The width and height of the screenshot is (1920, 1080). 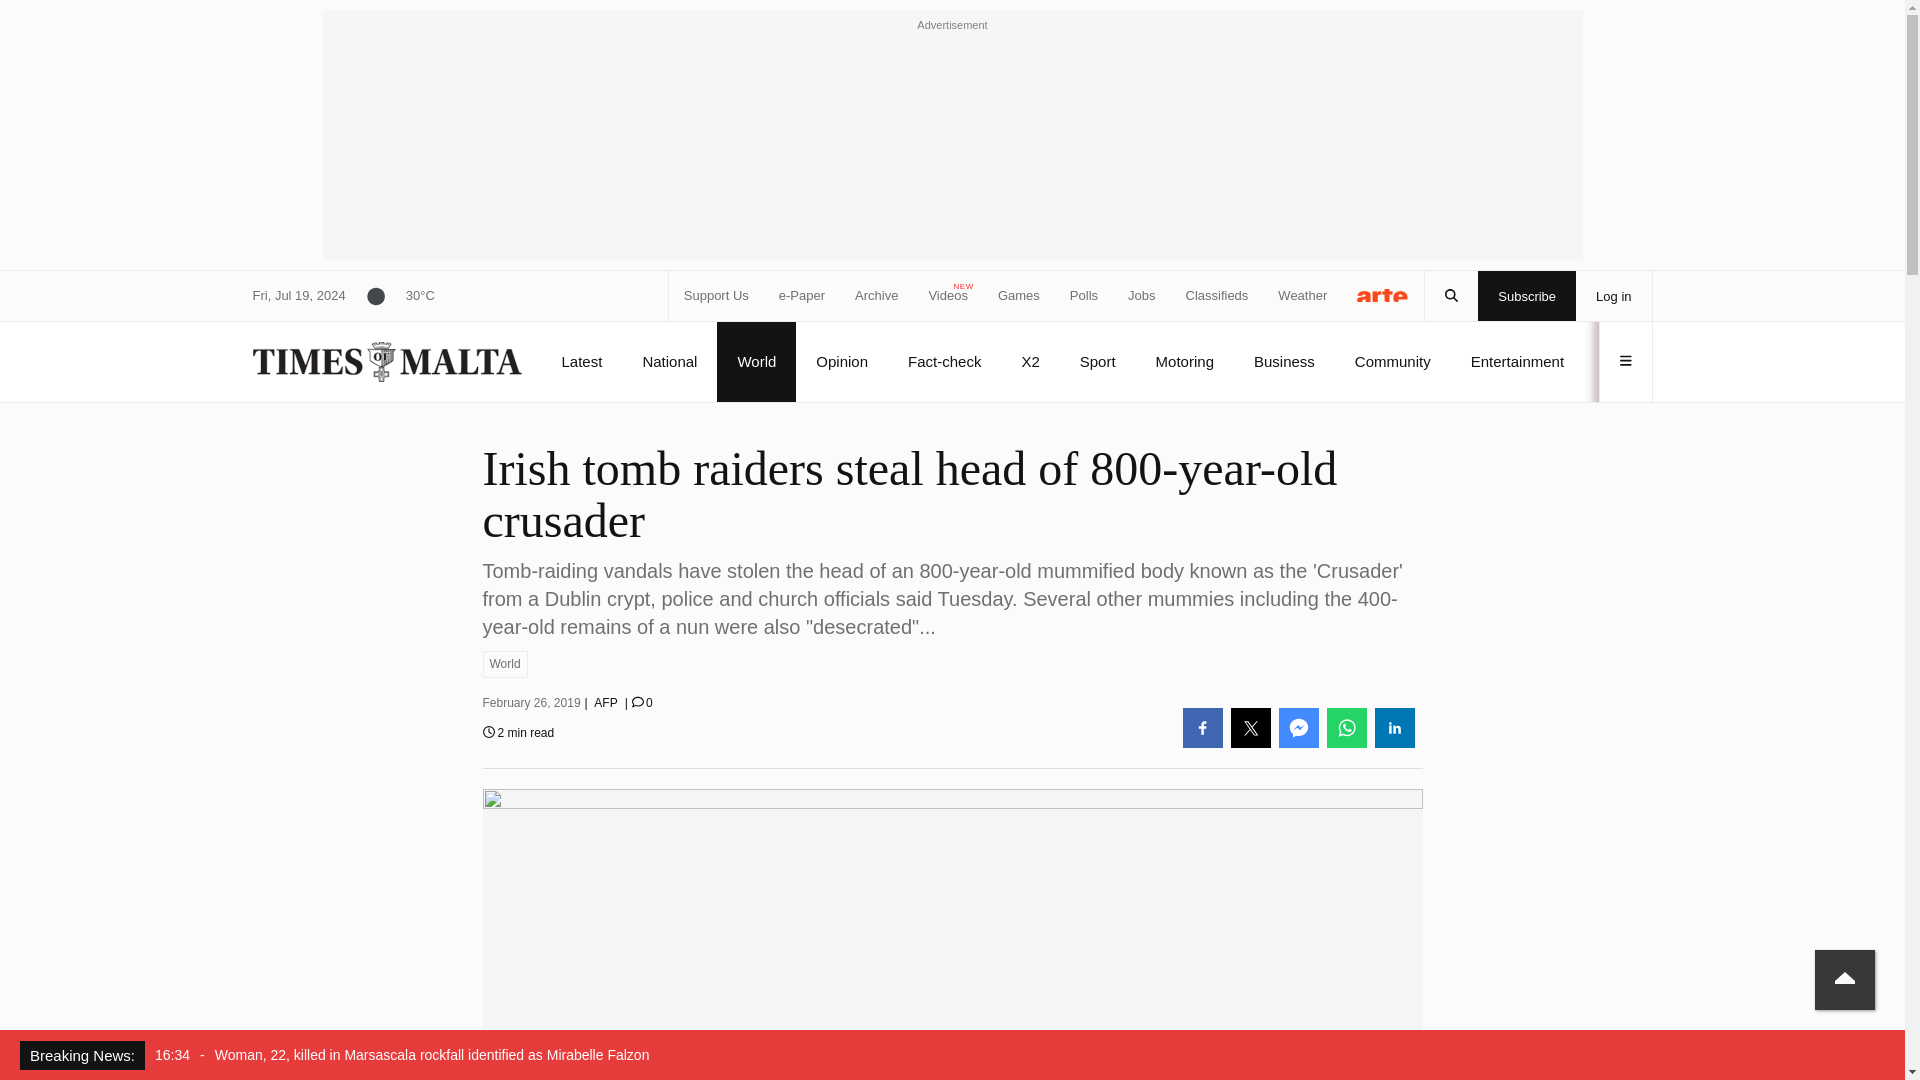 I want to click on Subscribe, so click(x=1527, y=296).